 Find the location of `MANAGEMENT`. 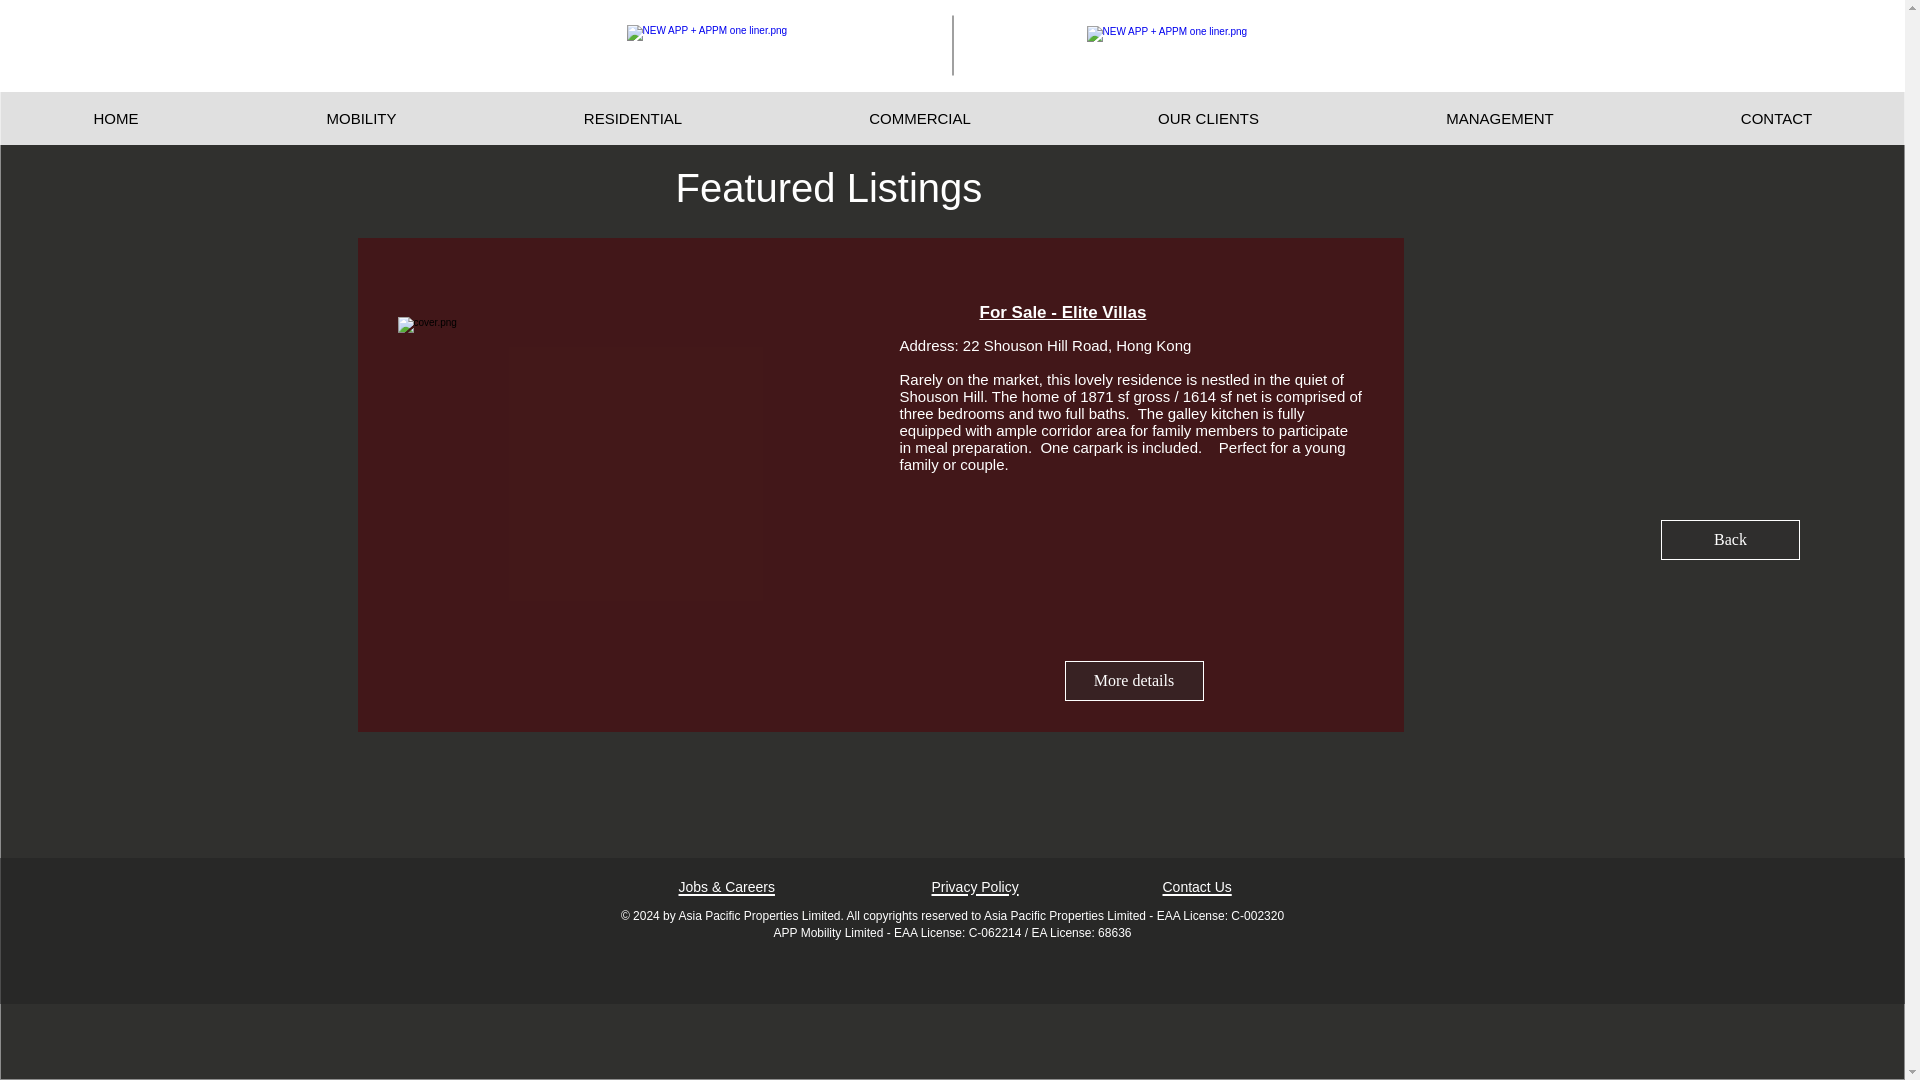

MANAGEMENT is located at coordinates (1499, 118).